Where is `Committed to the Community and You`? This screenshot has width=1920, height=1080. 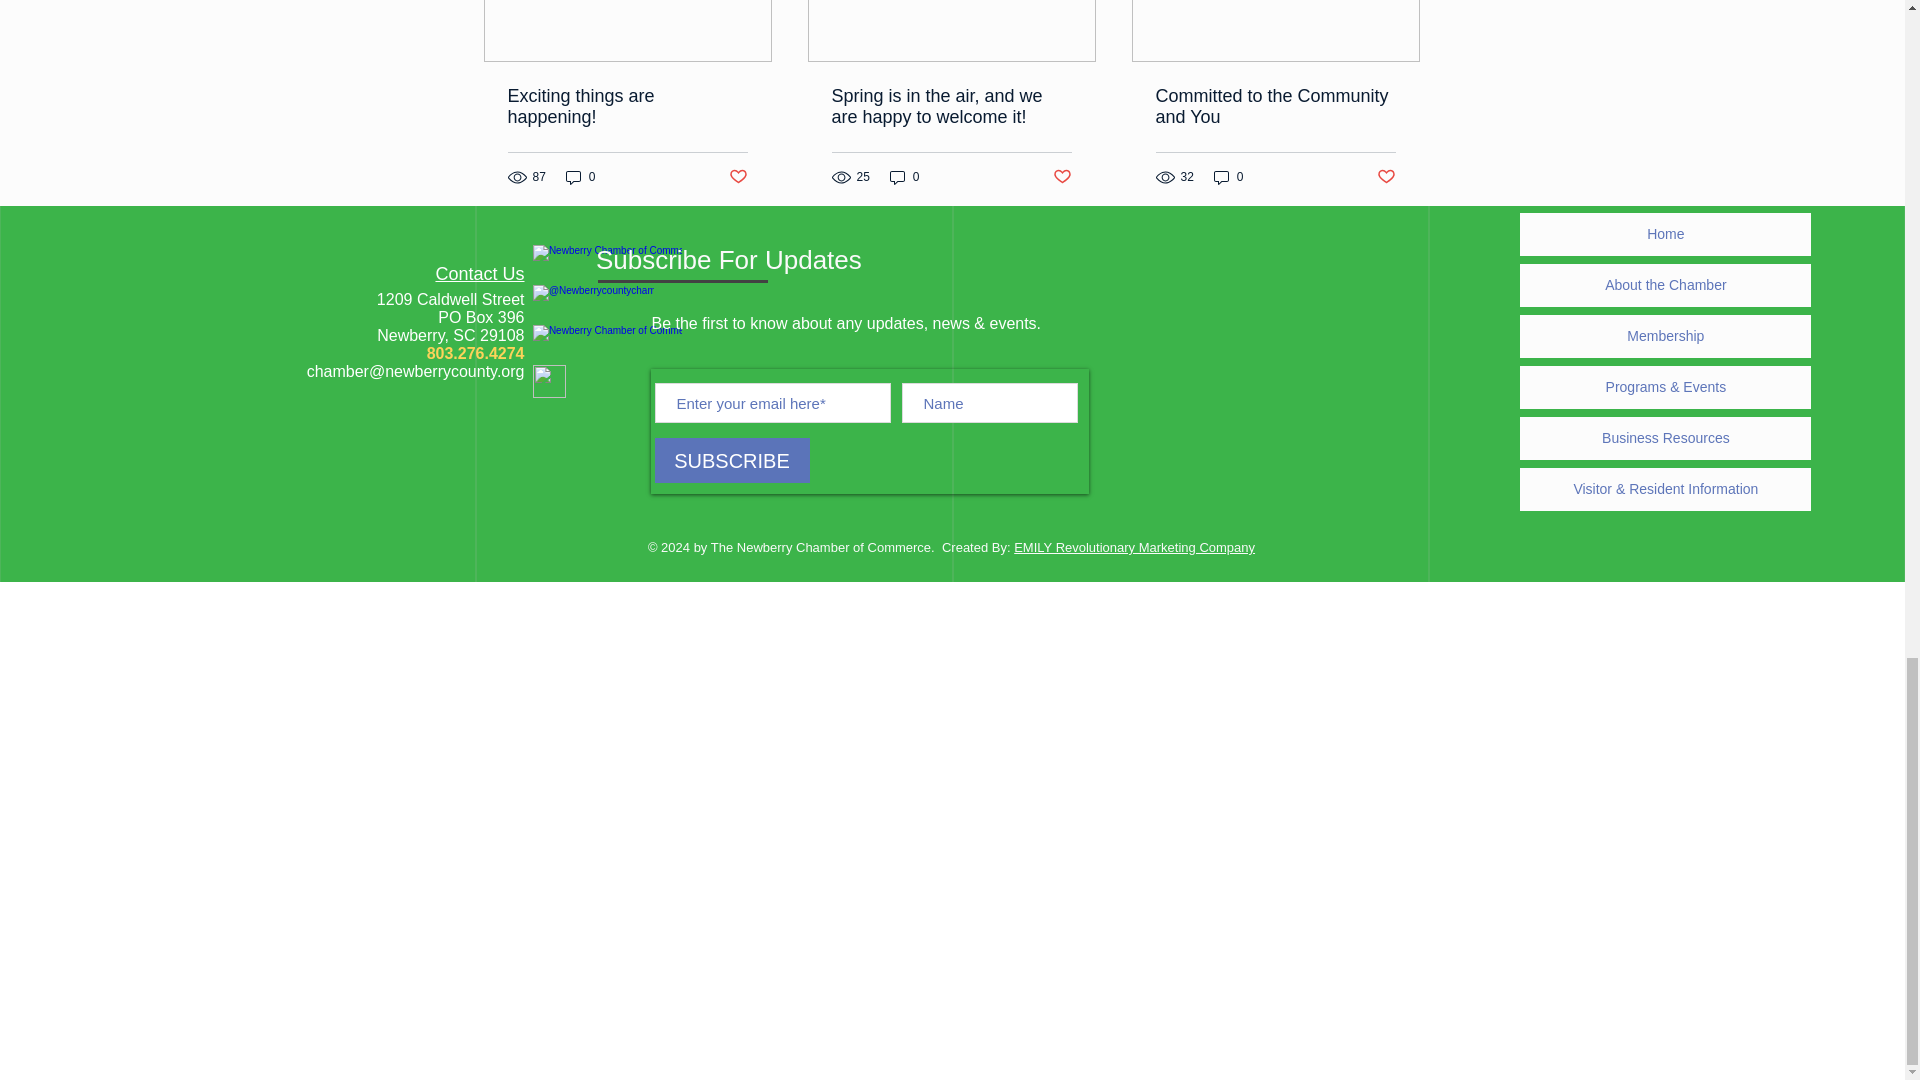
Committed to the Community and You is located at coordinates (1275, 107).